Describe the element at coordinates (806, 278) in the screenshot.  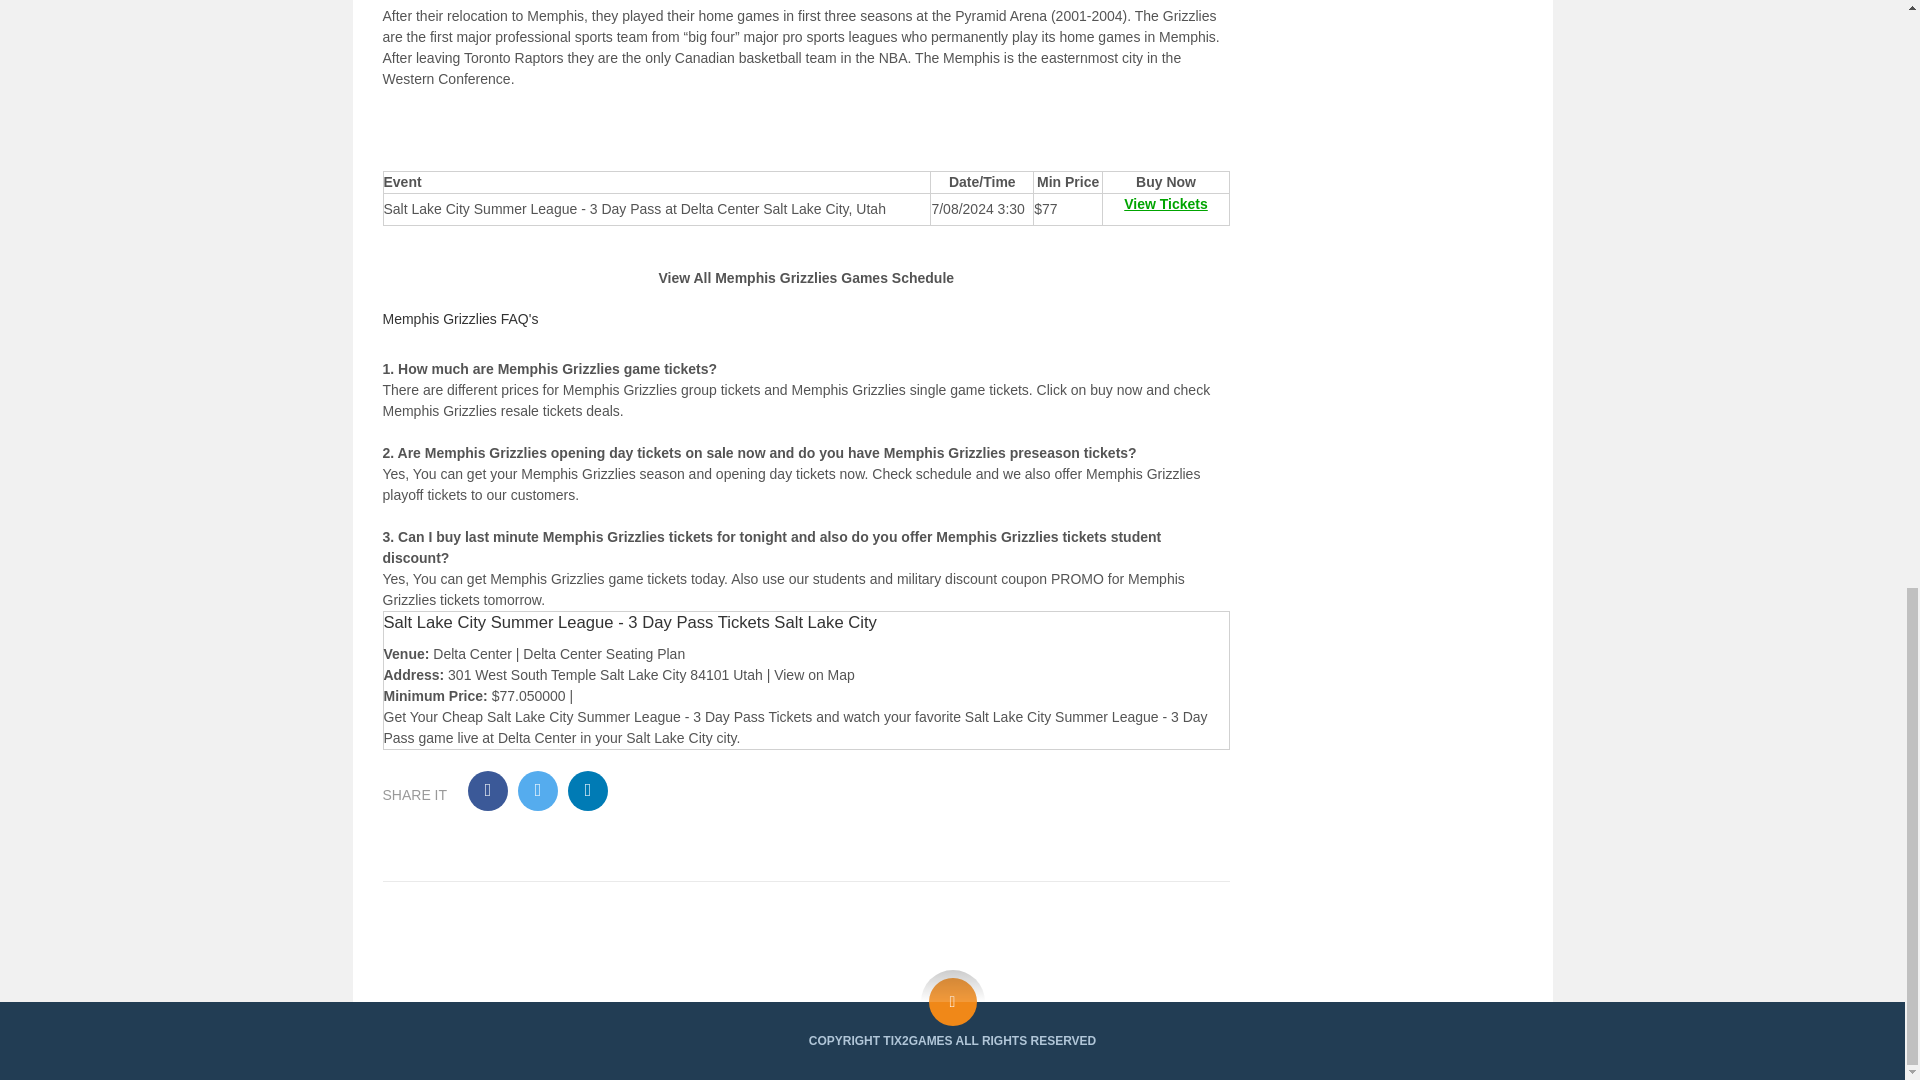
I see `View All Memphis Grizzlies Games Schedule` at that location.